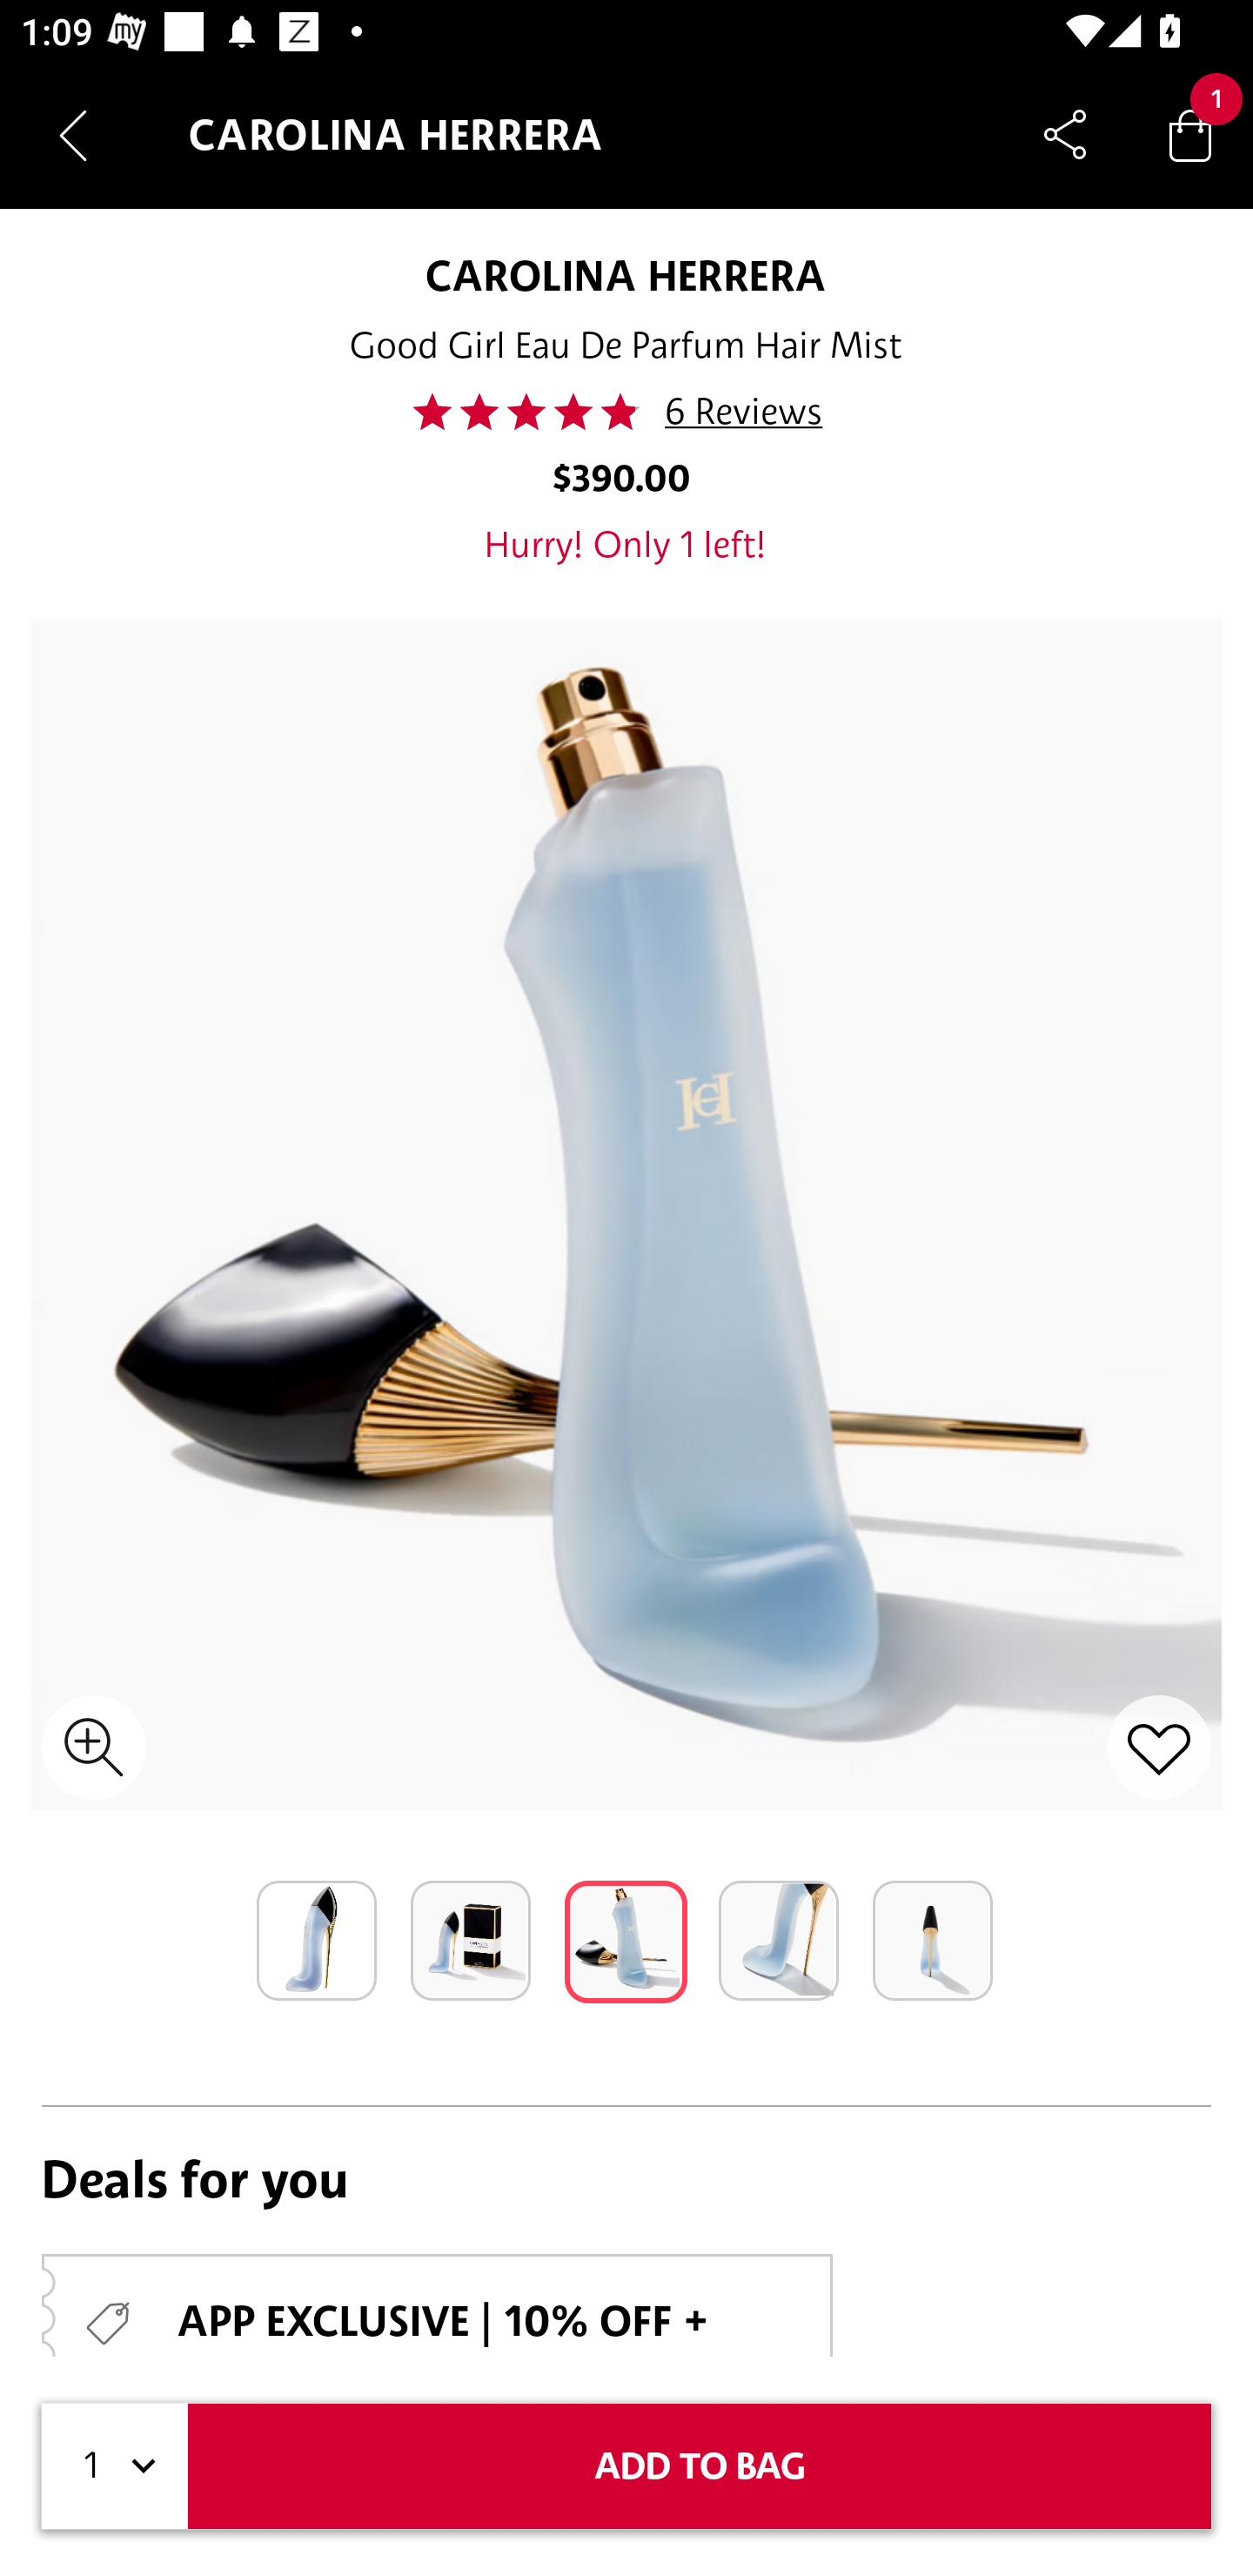 This screenshot has width=1253, height=2576. What do you see at coordinates (626, 412) in the screenshot?
I see `48.0 6 Reviews` at bounding box center [626, 412].